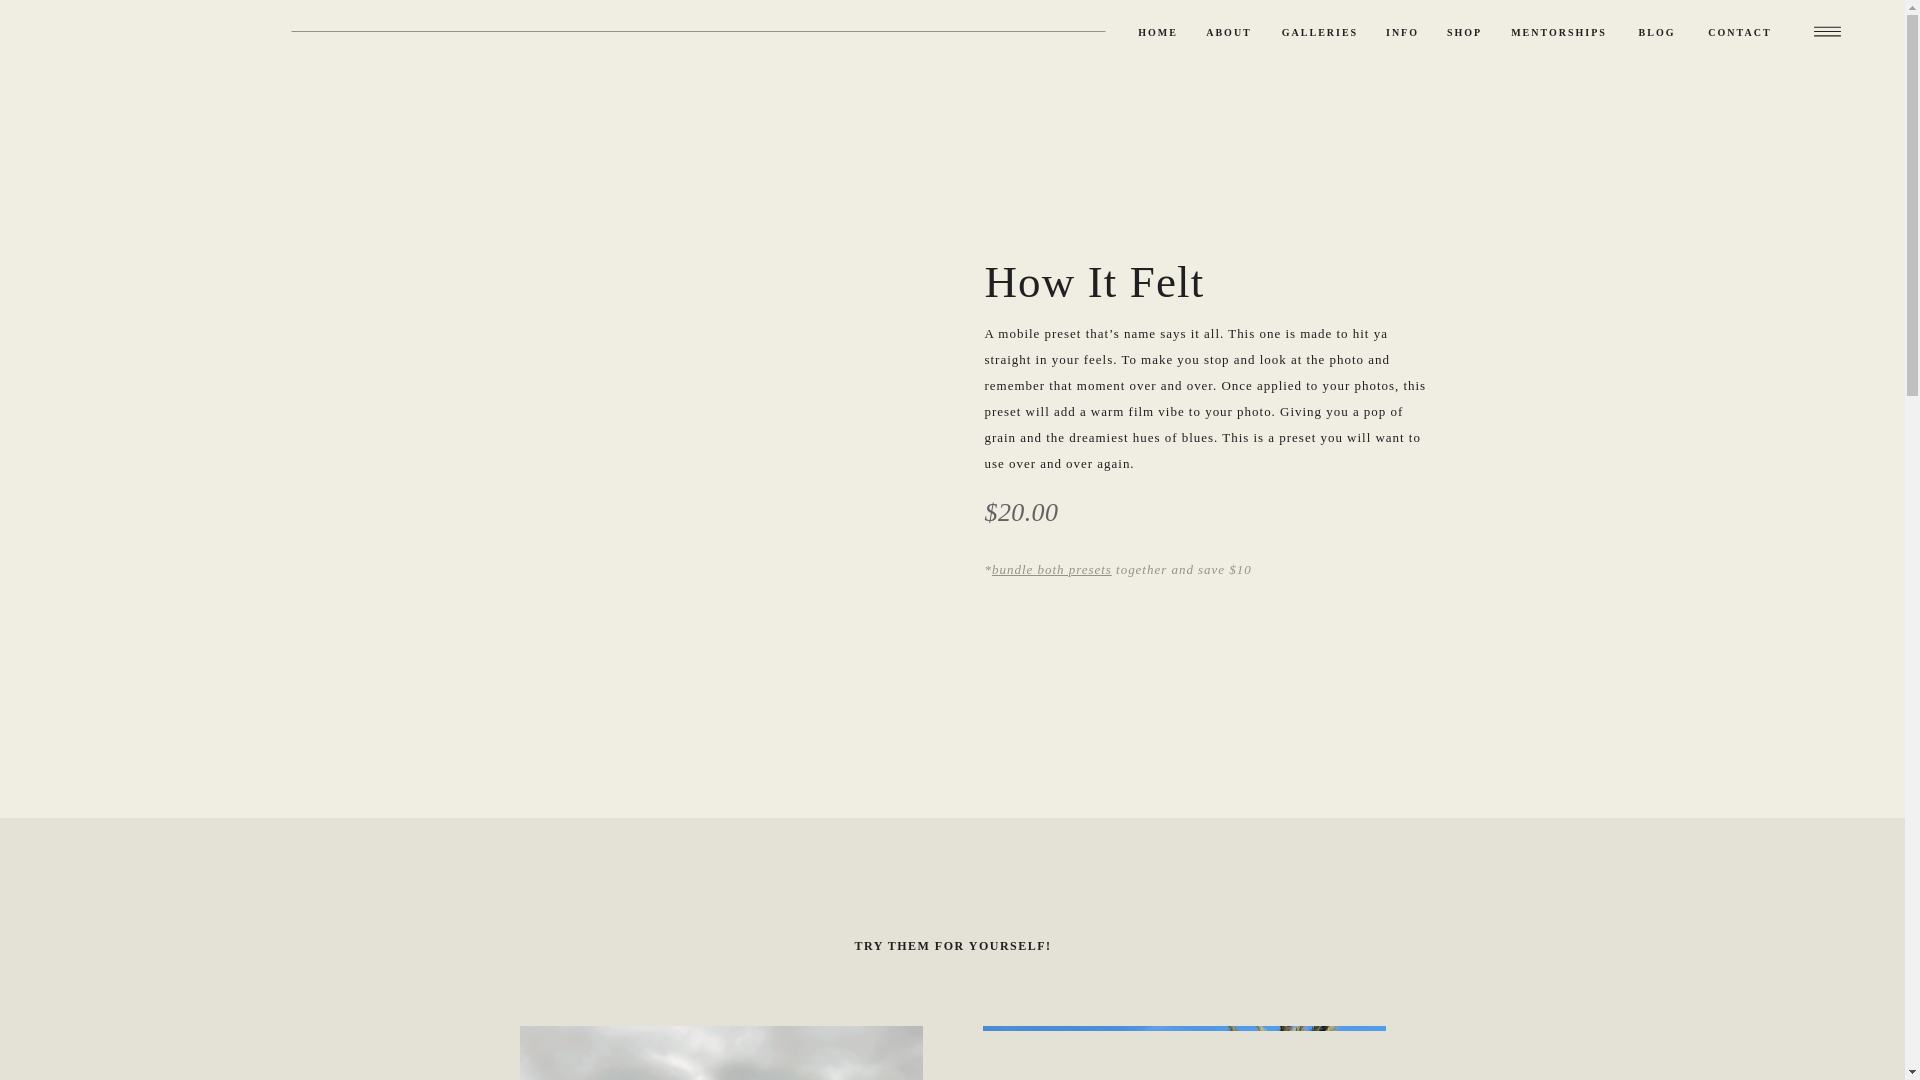  I want to click on BLOG, so click(1656, 33).